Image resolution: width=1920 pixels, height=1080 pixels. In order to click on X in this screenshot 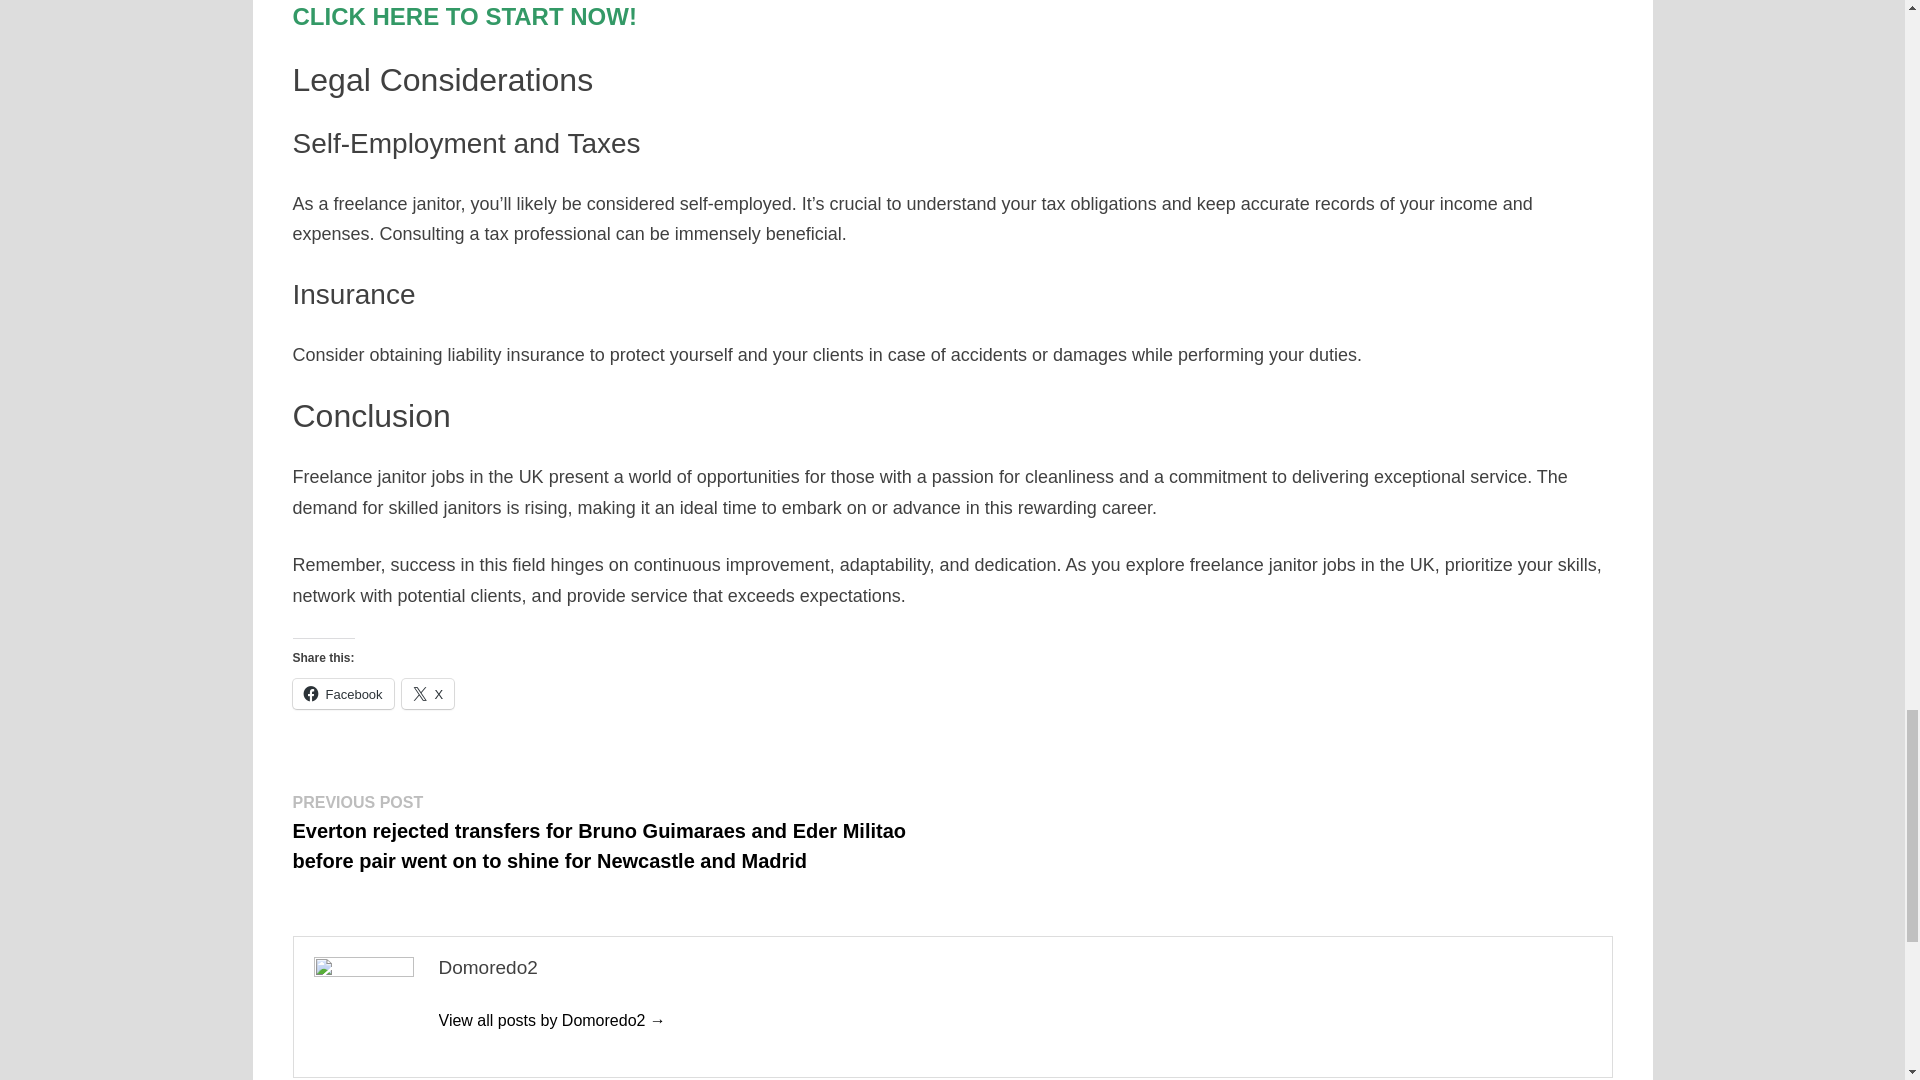, I will do `click(428, 694)`.